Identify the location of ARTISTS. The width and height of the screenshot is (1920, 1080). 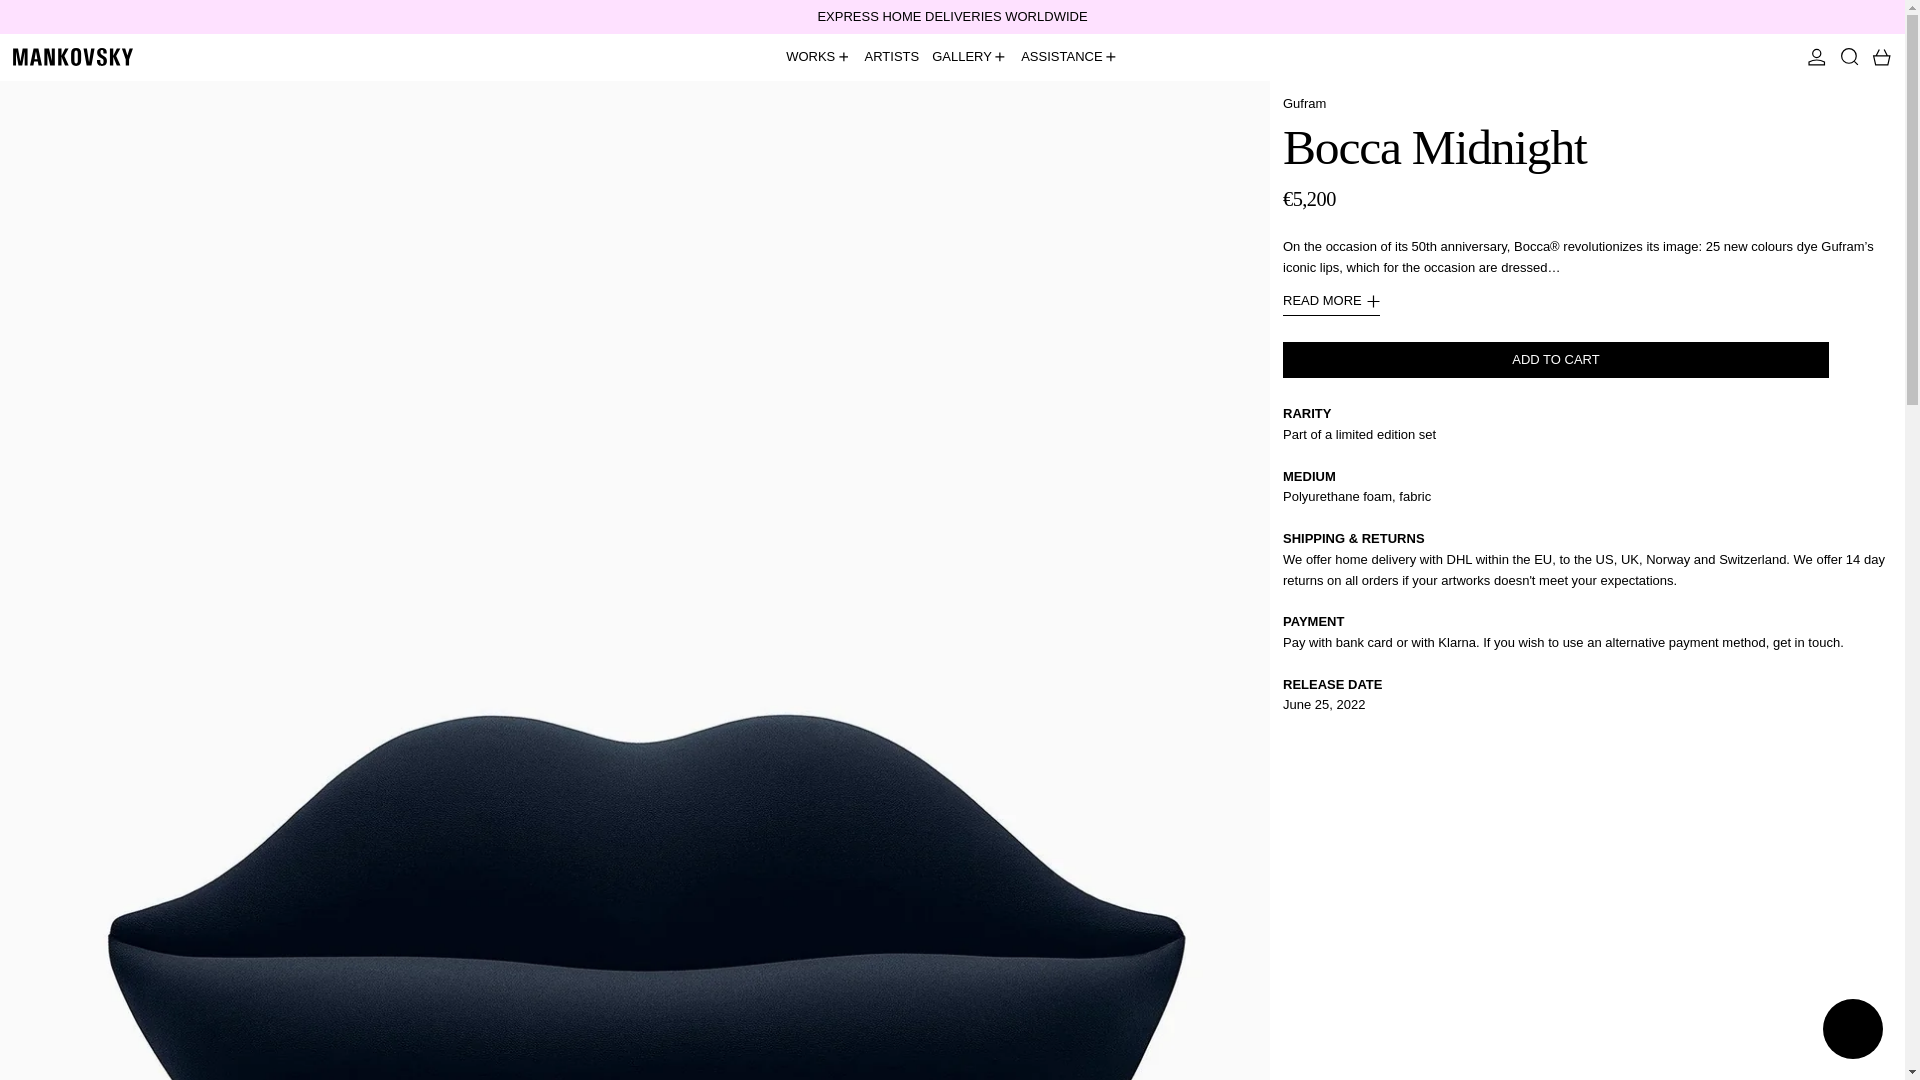
(892, 57).